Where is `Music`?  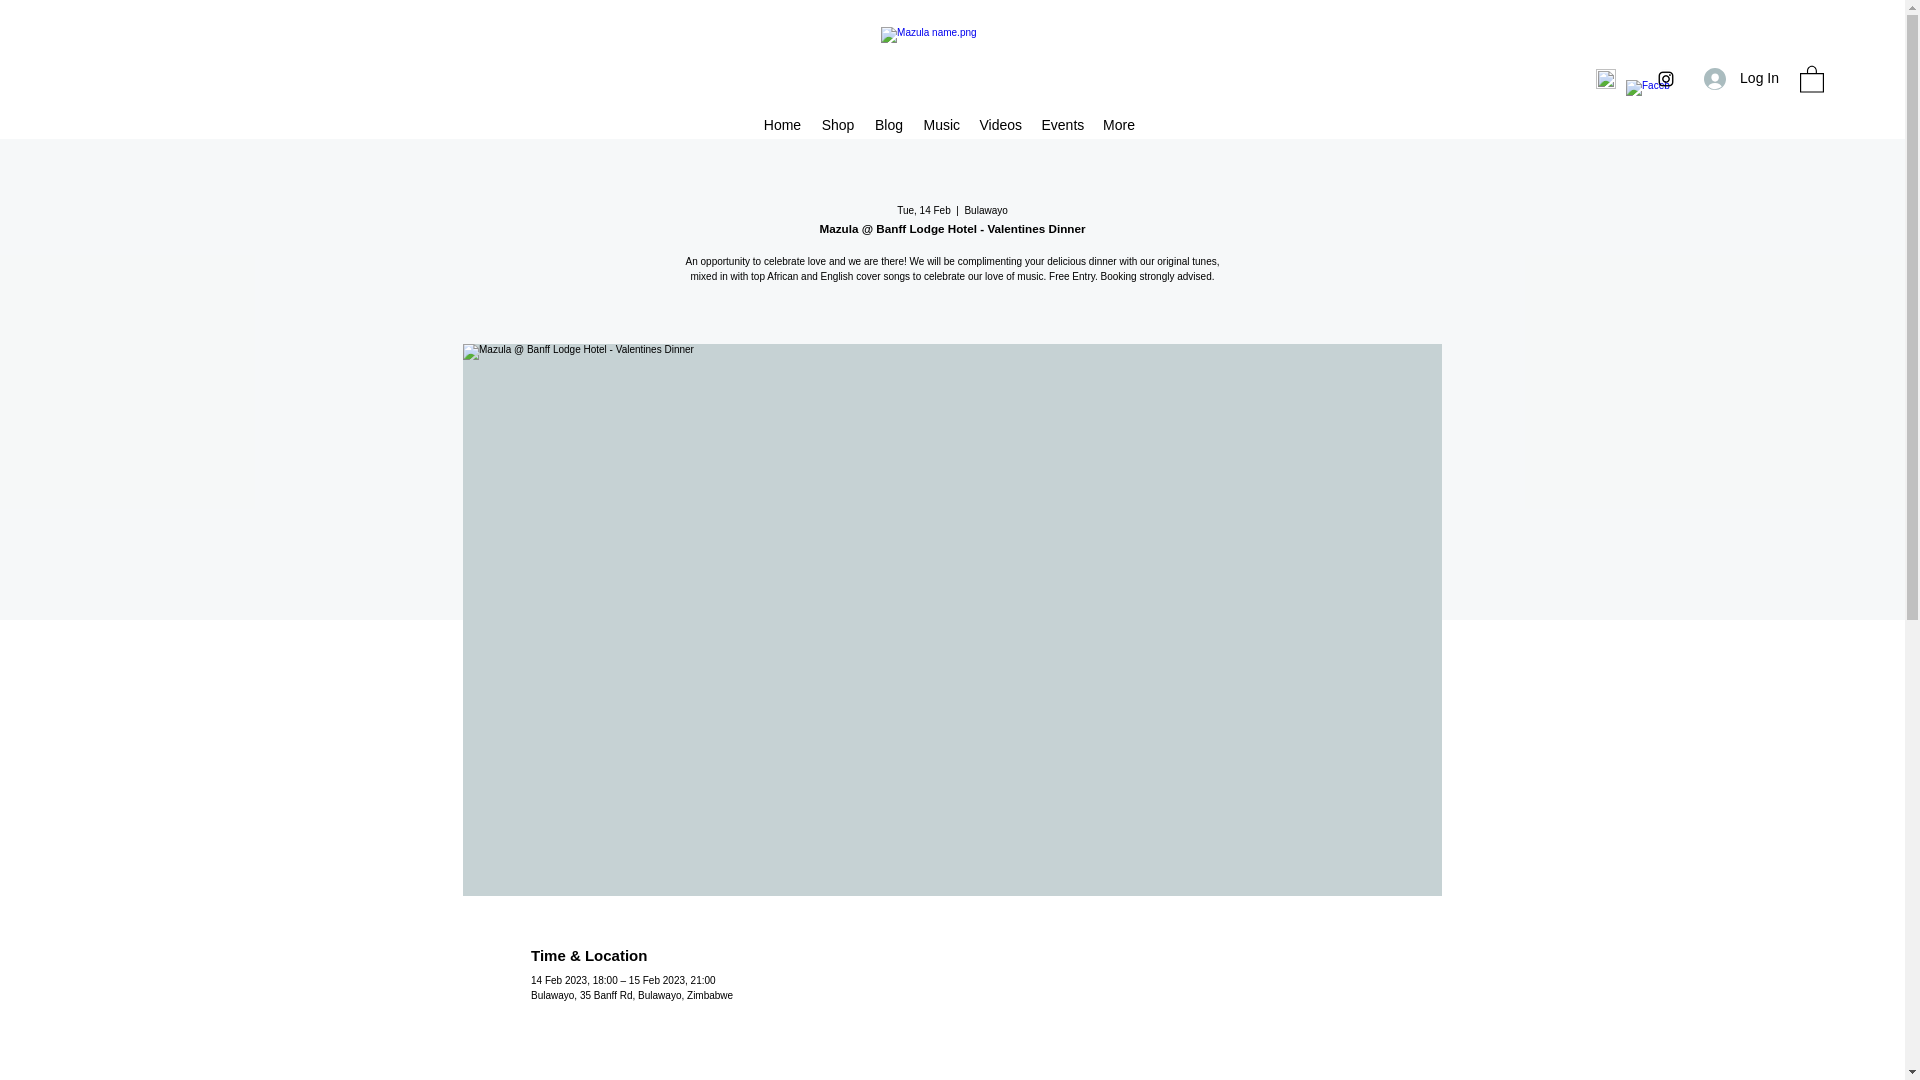 Music is located at coordinates (941, 126).